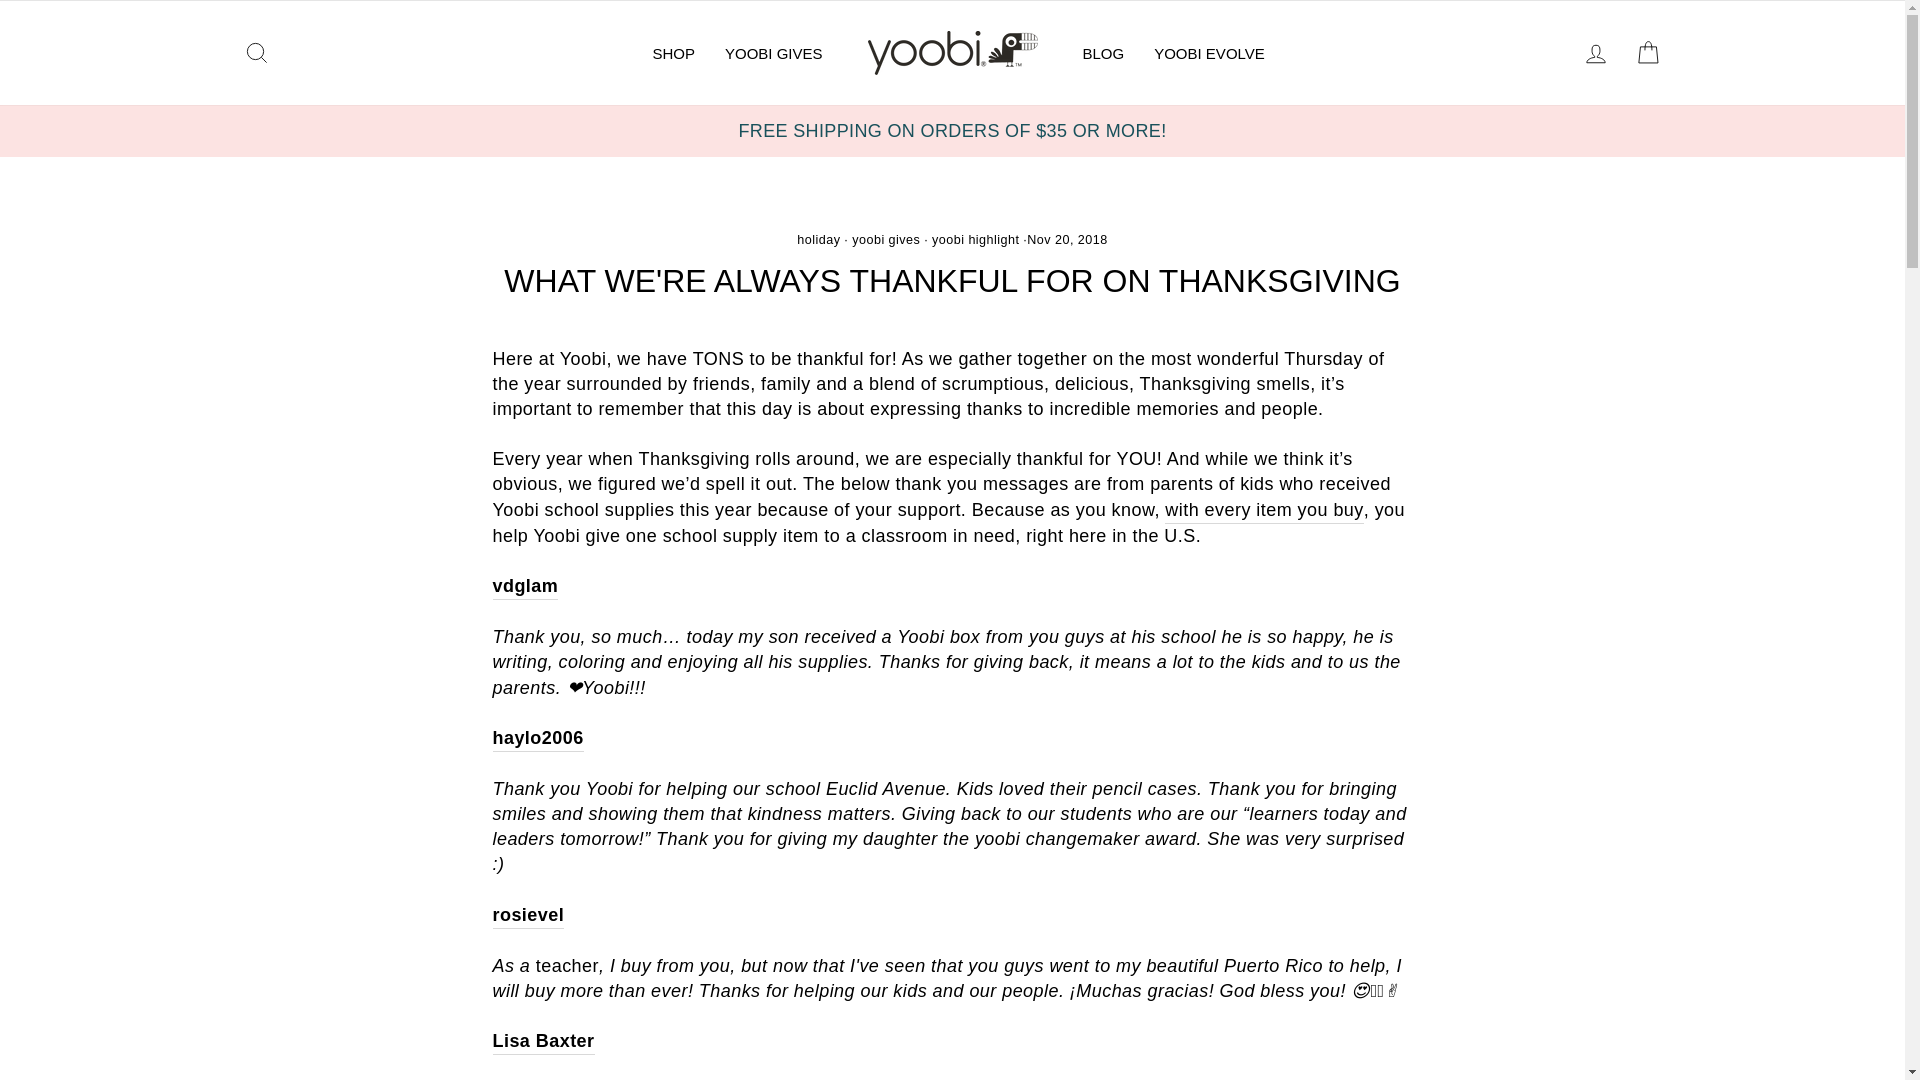 This screenshot has height=1080, width=1920. Describe the element at coordinates (1648, 53) in the screenshot. I see `CART` at that location.